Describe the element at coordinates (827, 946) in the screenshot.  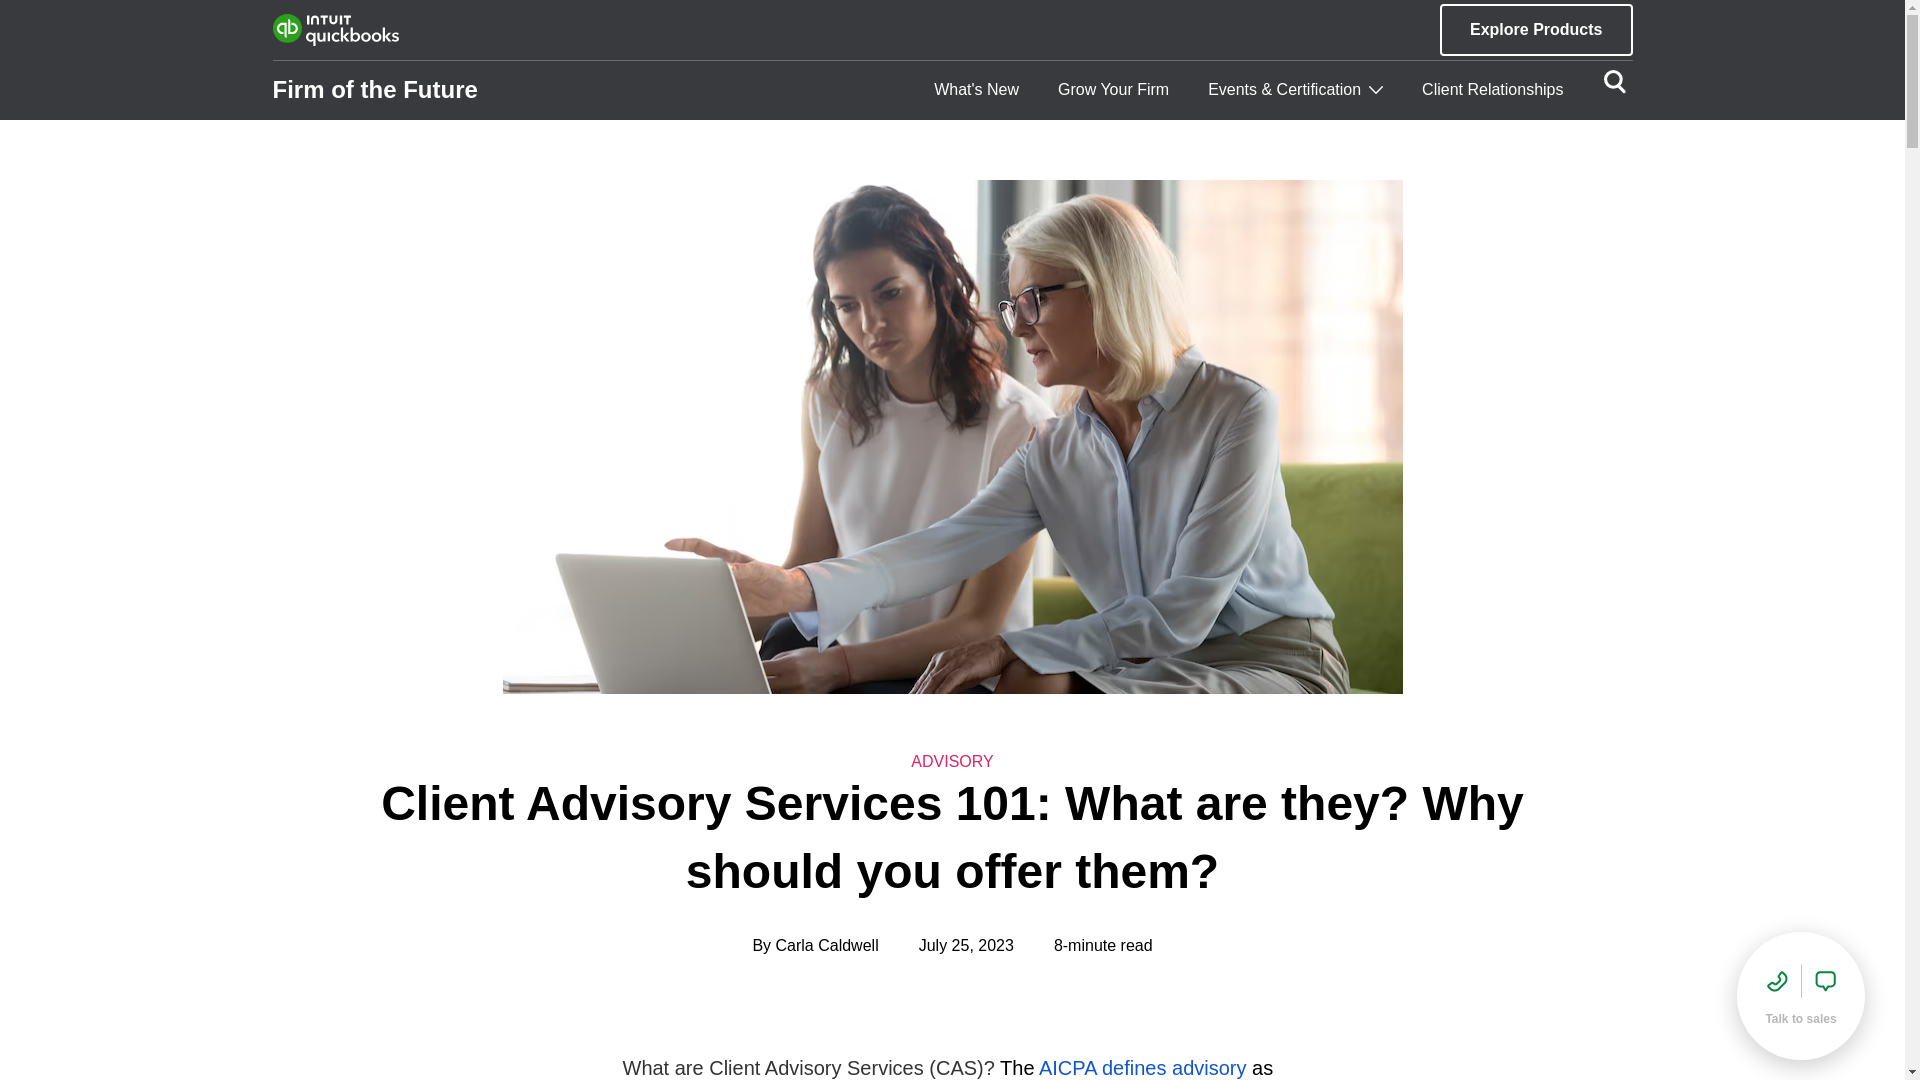
I see `Carla Caldwell` at that location.